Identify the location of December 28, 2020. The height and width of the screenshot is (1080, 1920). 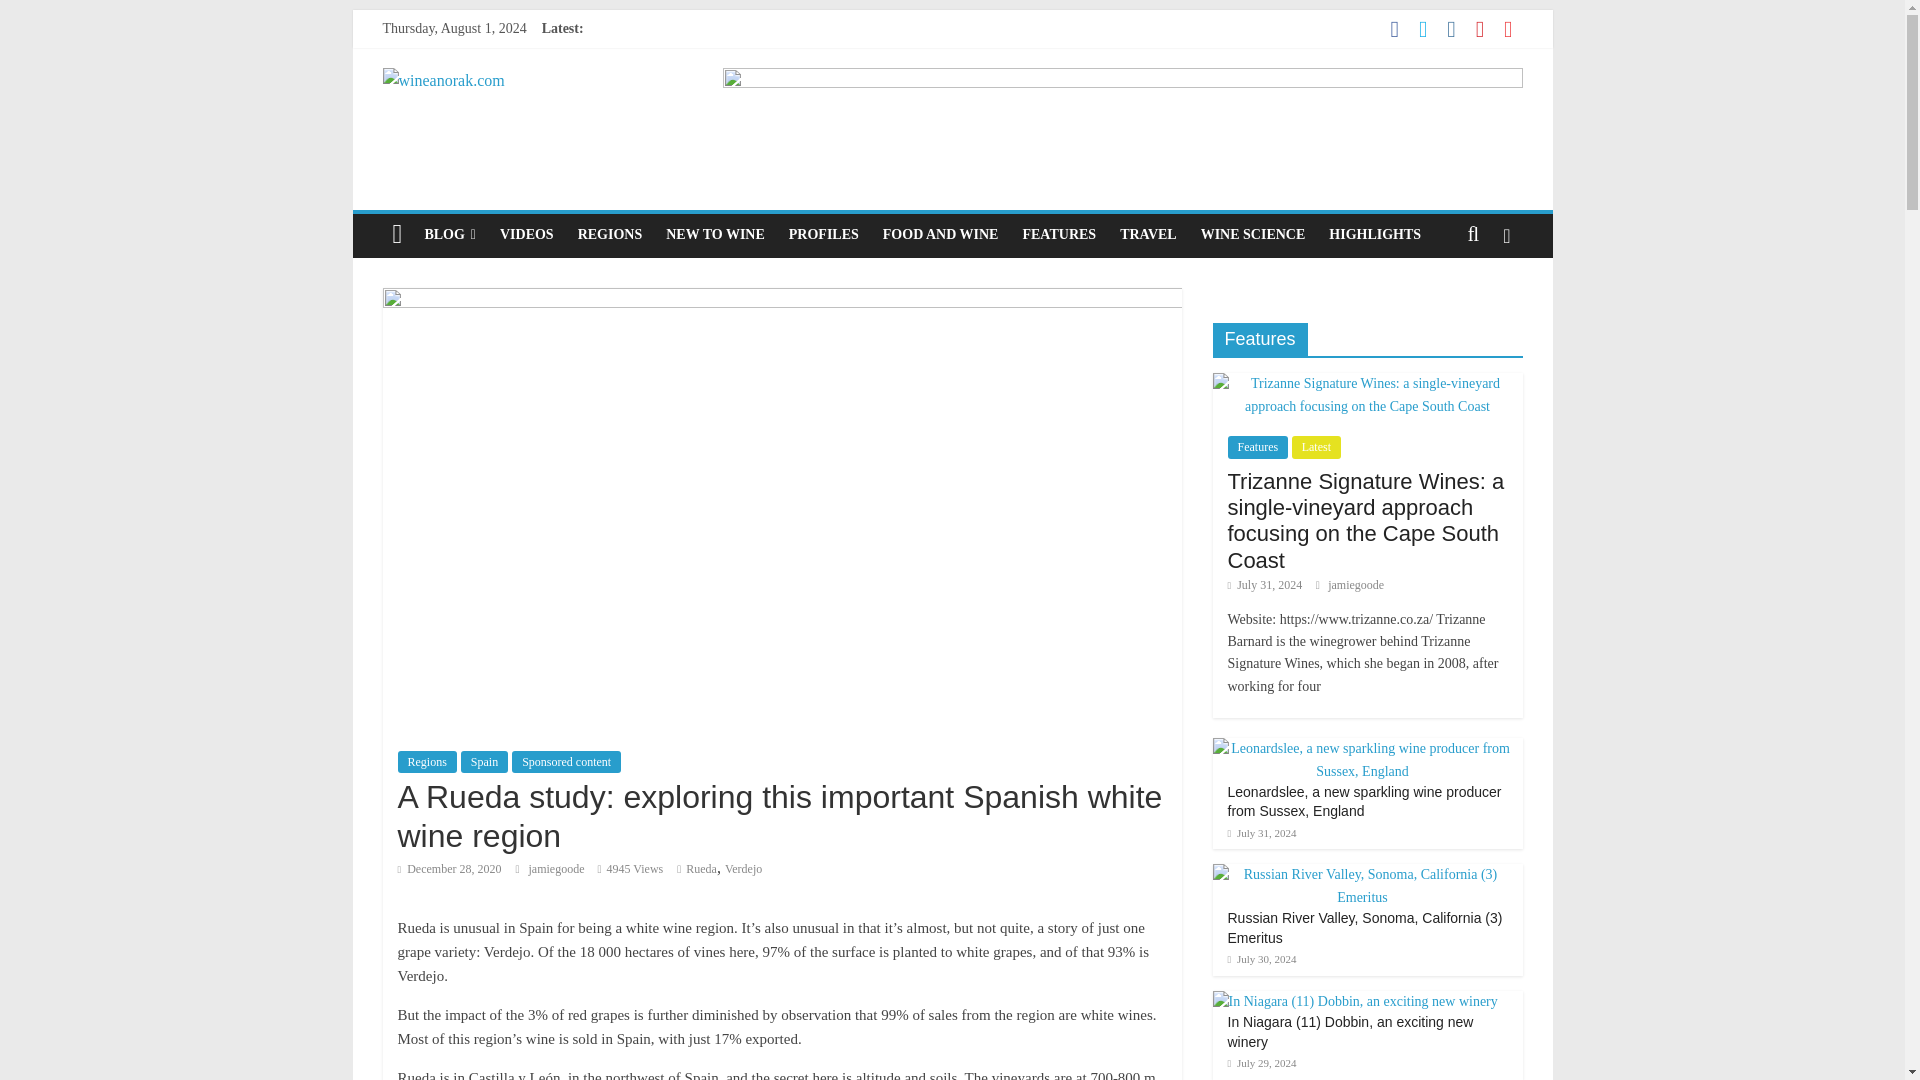
(449, 868).